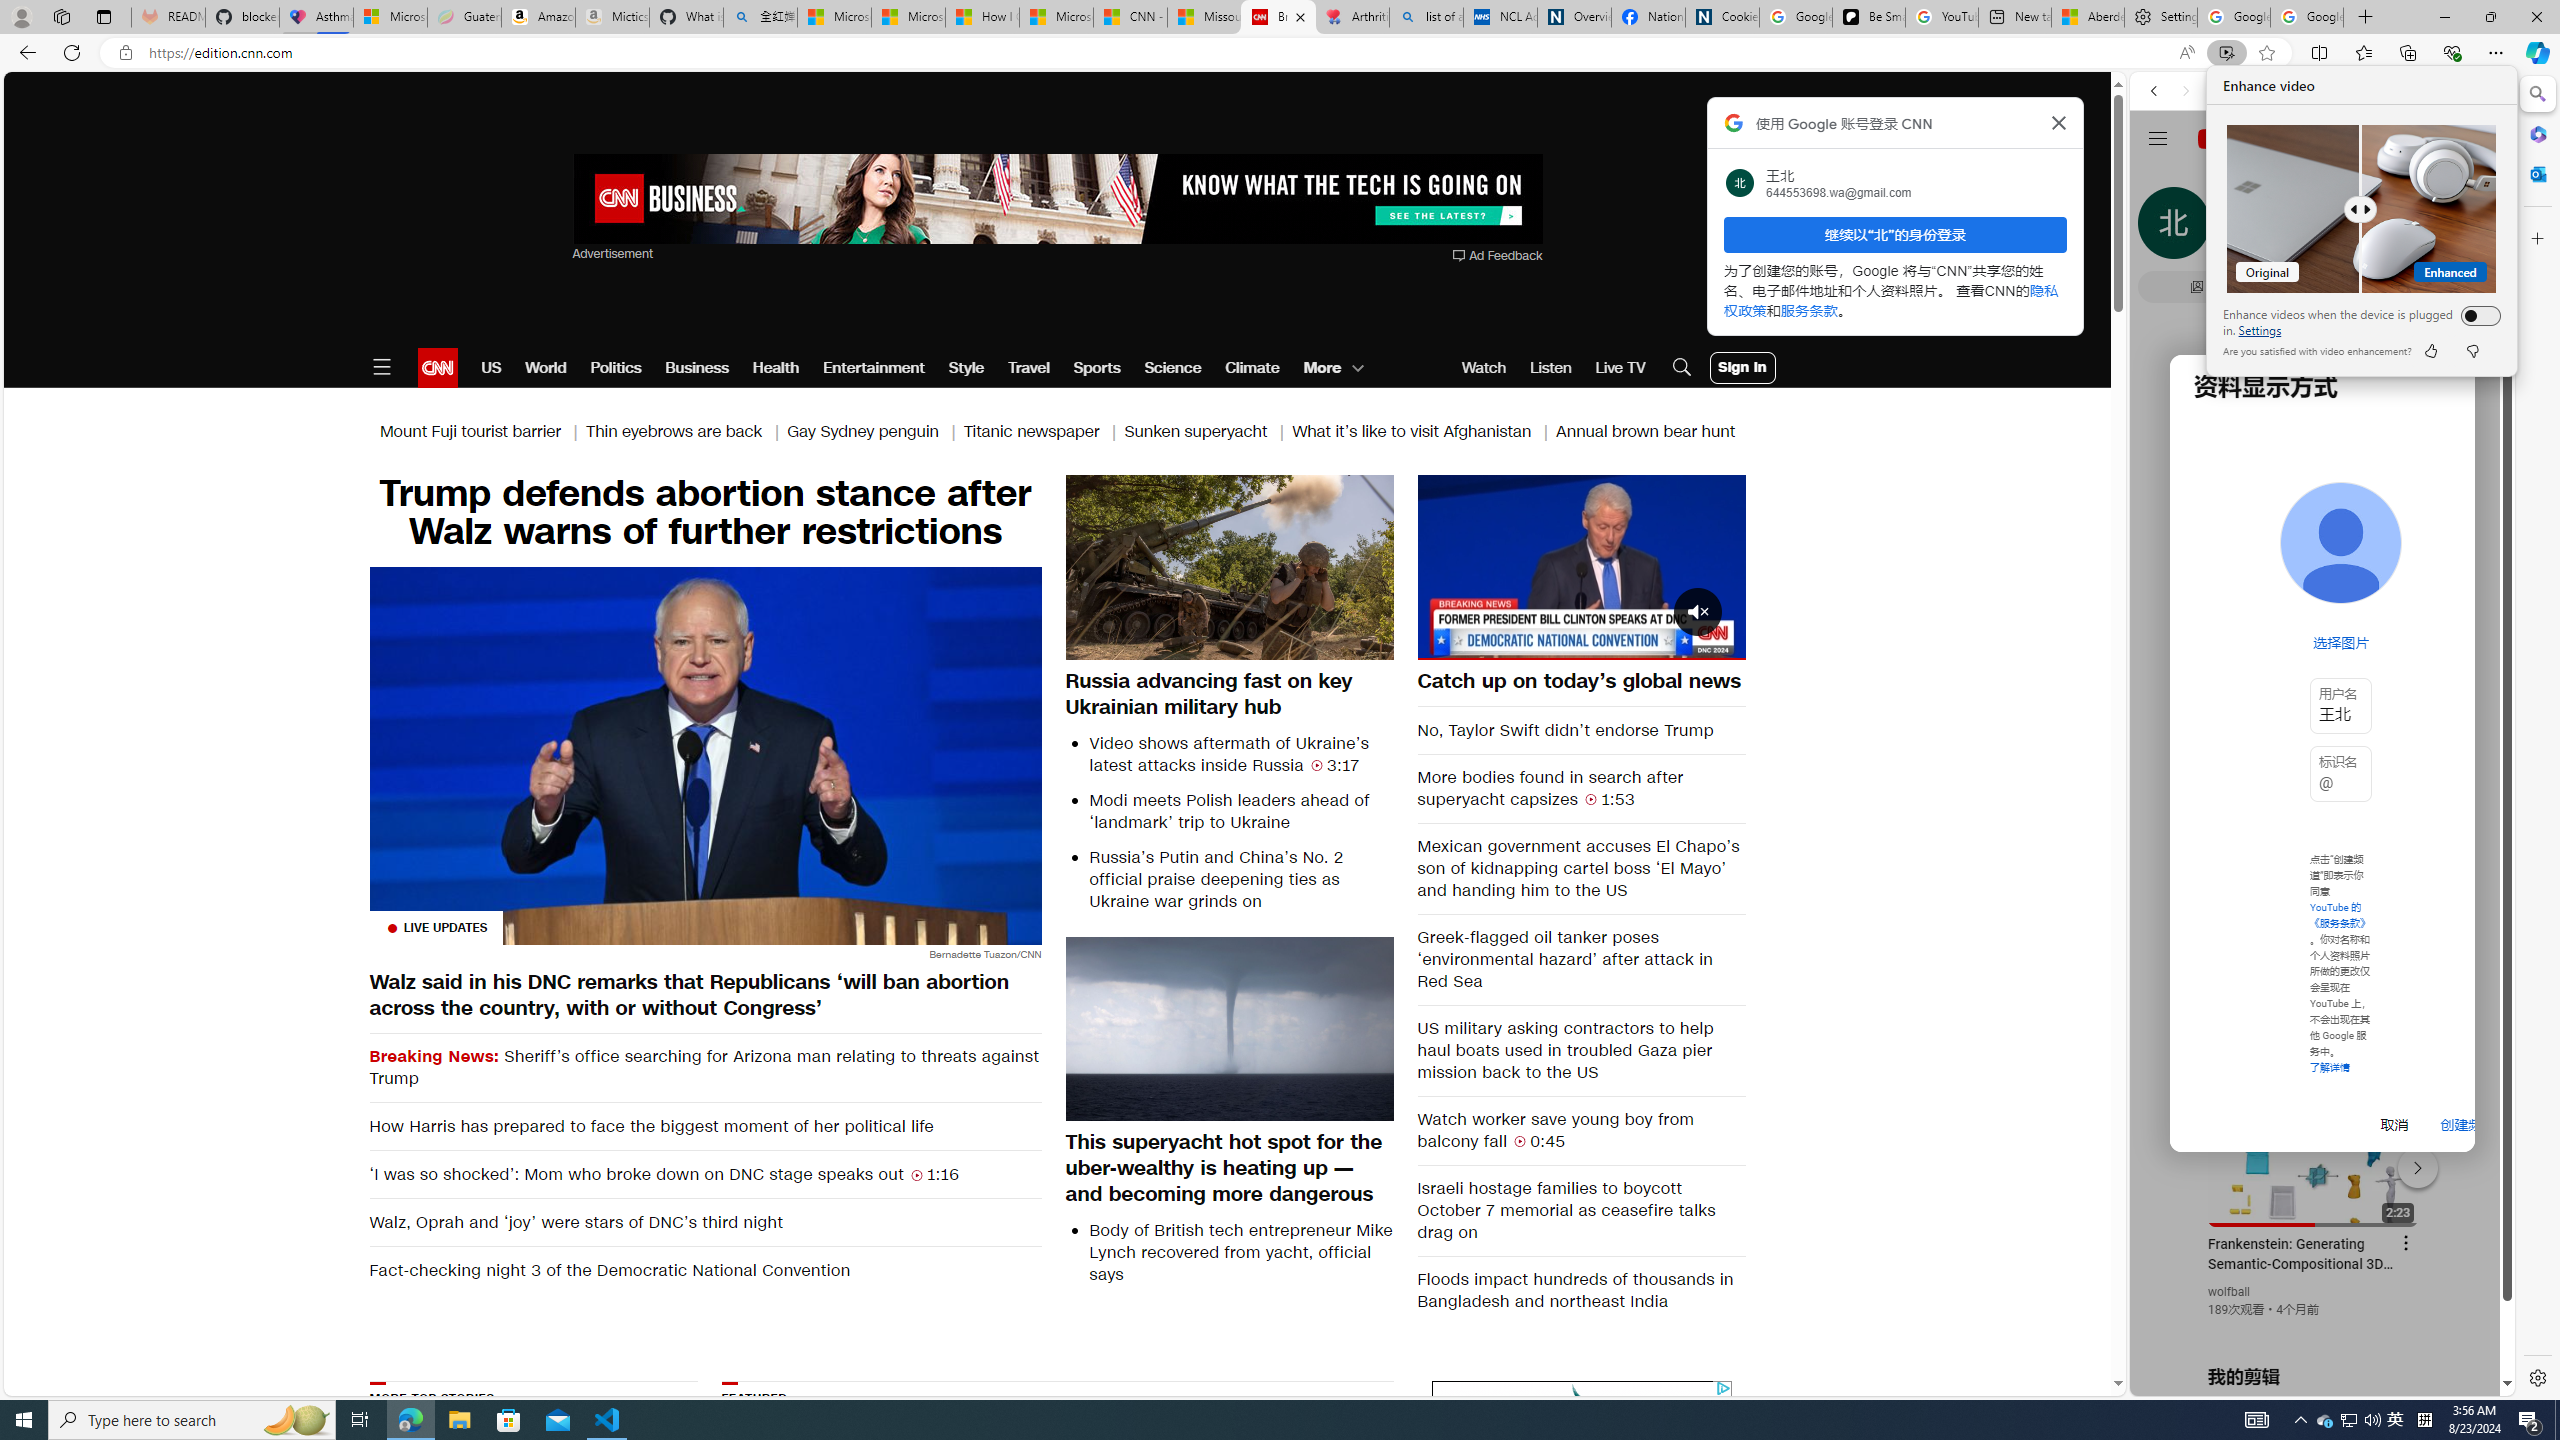 This screenshot has width=2560, height=1440. I want to click on Tray Input Indicator - Chinese (Simplified, China), so click(2424, 1420).